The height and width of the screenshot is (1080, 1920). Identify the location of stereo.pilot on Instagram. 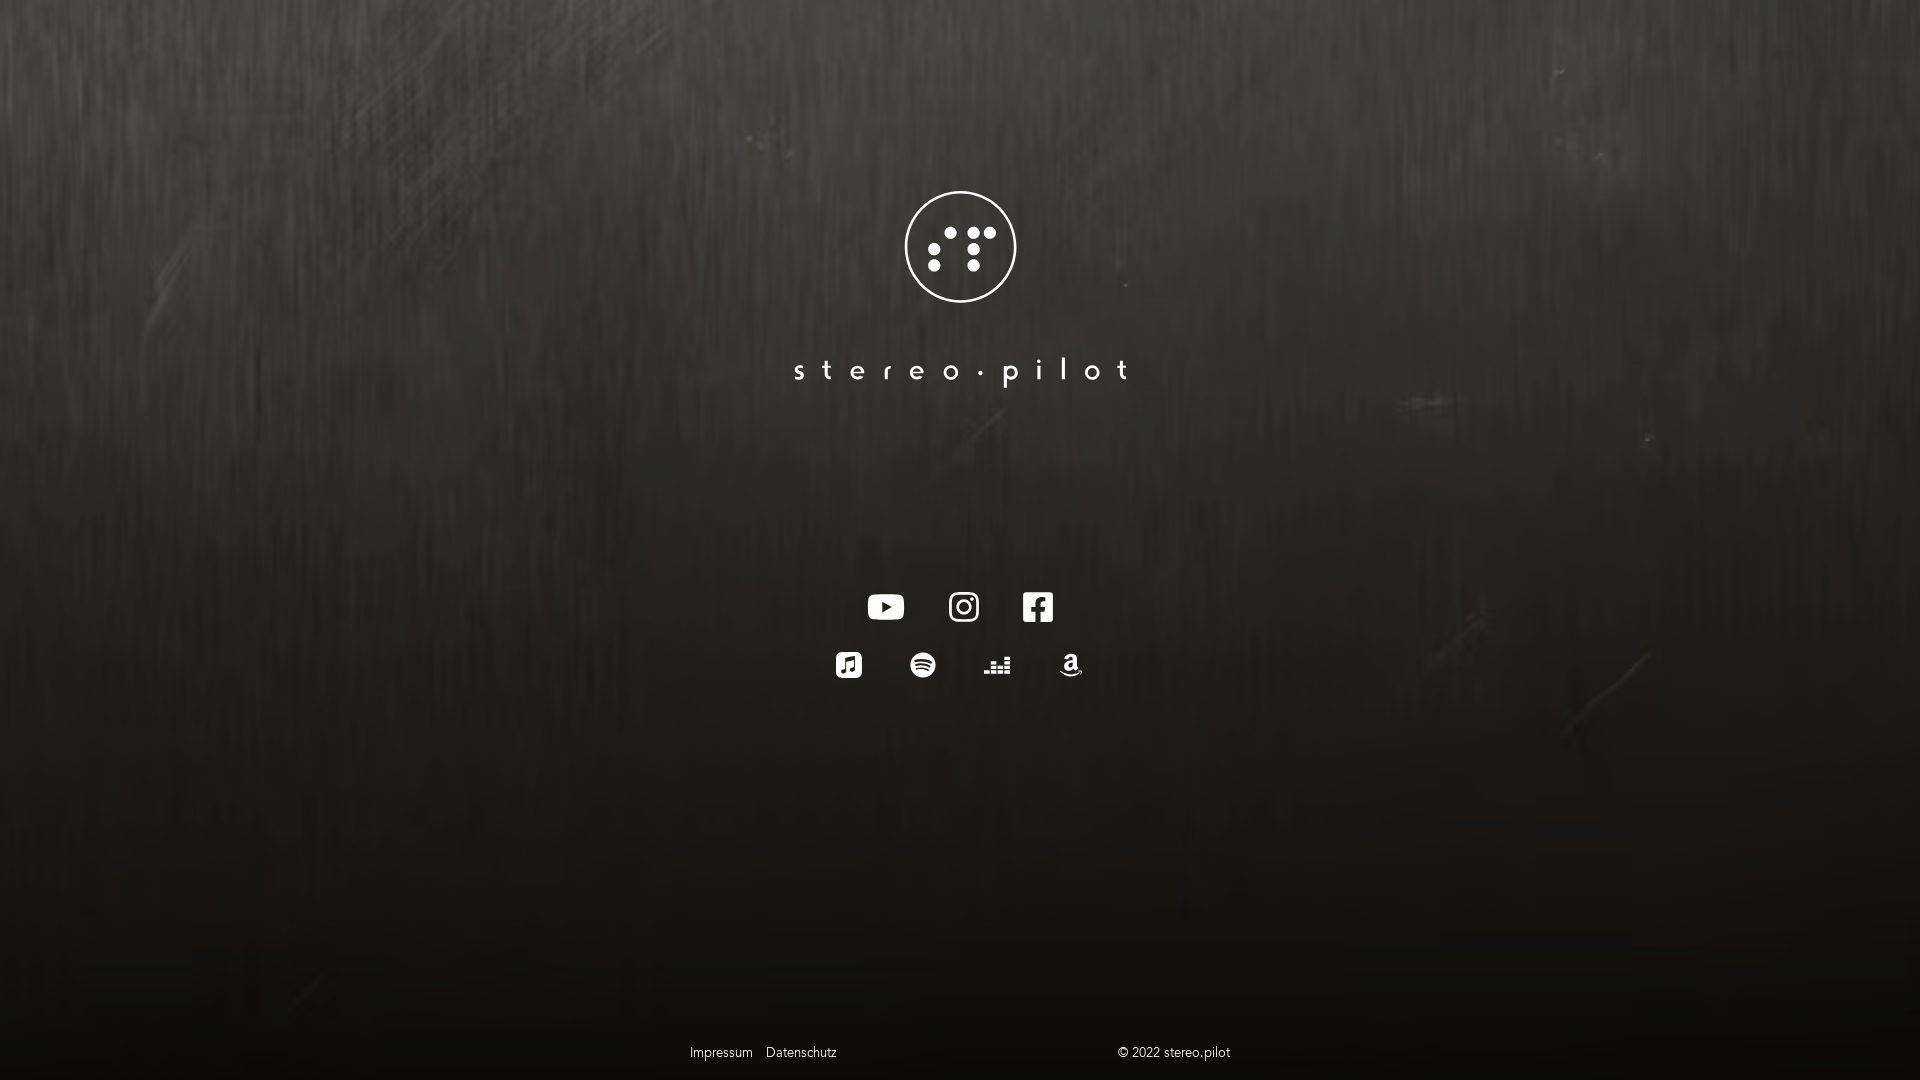
(964, 607).